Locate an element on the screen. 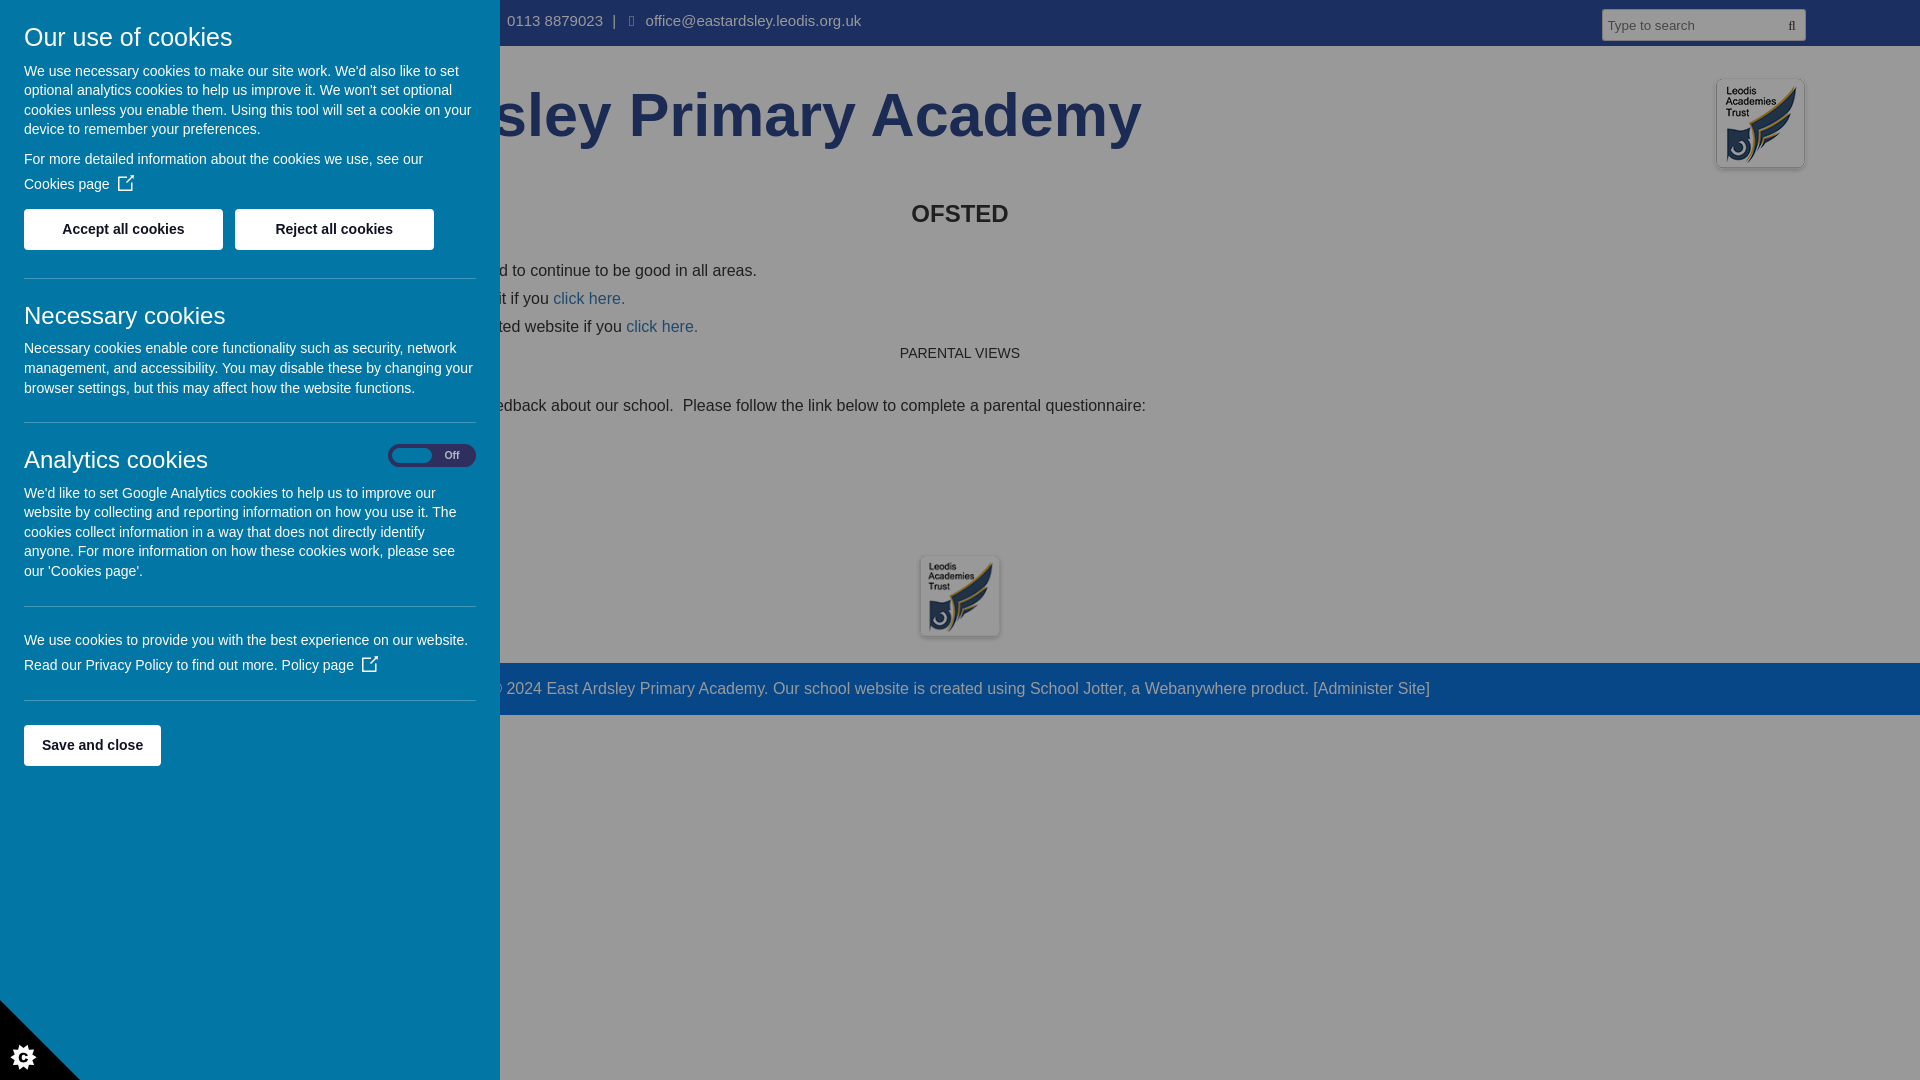 The width and height of the screenshot is (1920, 1080). click here. is located at coordinates (662, 326).